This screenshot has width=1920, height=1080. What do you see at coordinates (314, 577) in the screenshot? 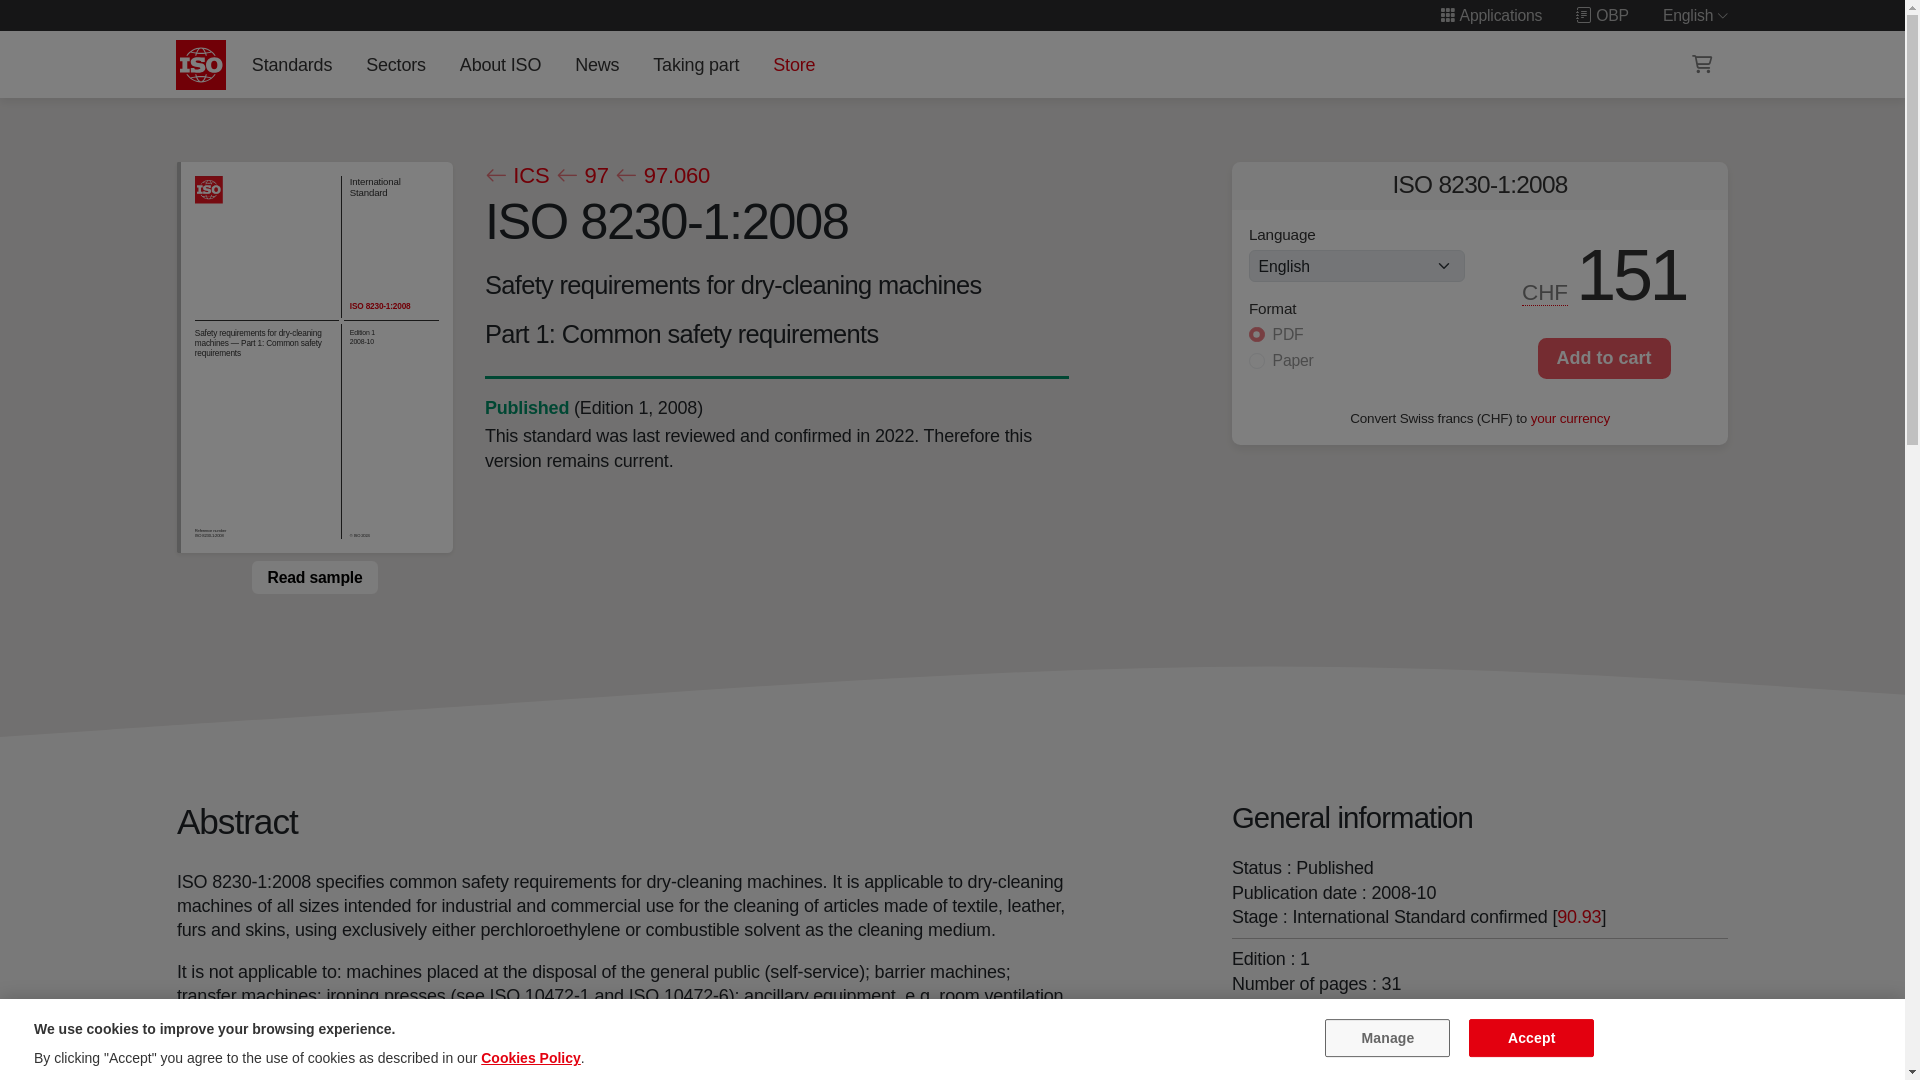
I see `Read sample` at bounding box center [314, 577].